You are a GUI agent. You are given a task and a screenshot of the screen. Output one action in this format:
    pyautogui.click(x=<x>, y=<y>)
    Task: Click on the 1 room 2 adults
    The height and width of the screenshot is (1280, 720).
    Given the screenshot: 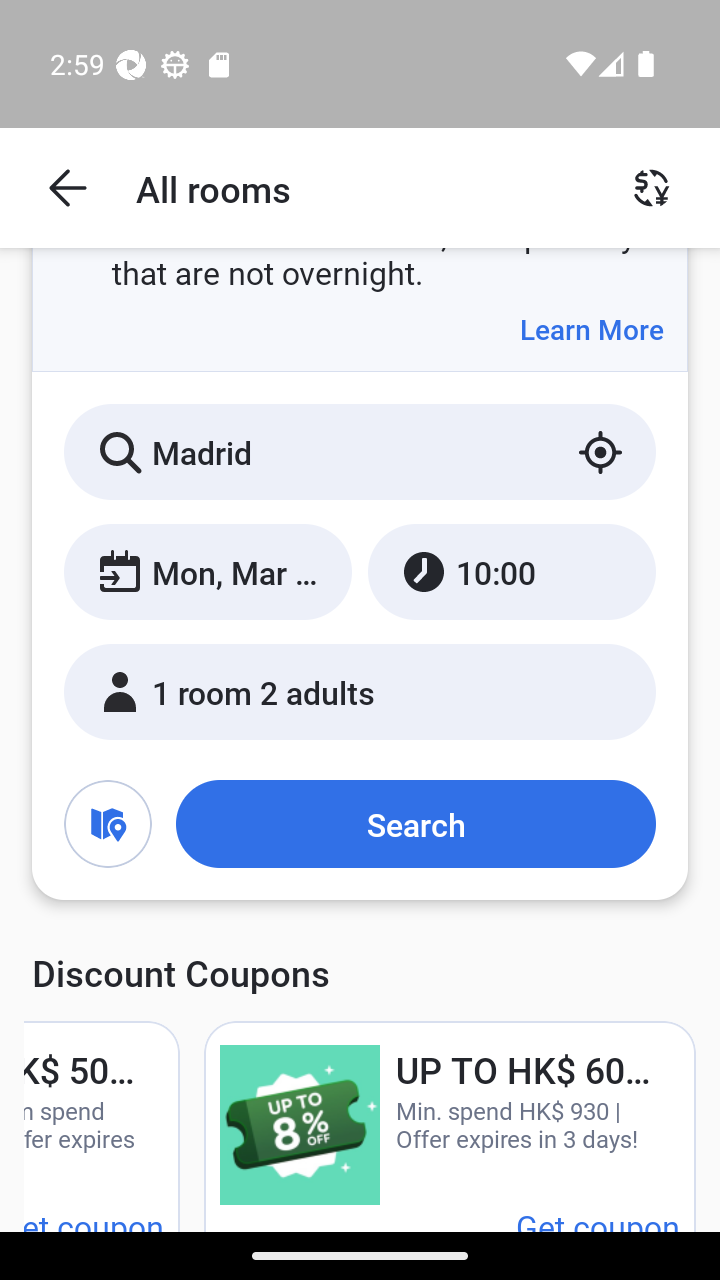 What is the action you would take?
    pyautogui.click(x=360, y=691)
    